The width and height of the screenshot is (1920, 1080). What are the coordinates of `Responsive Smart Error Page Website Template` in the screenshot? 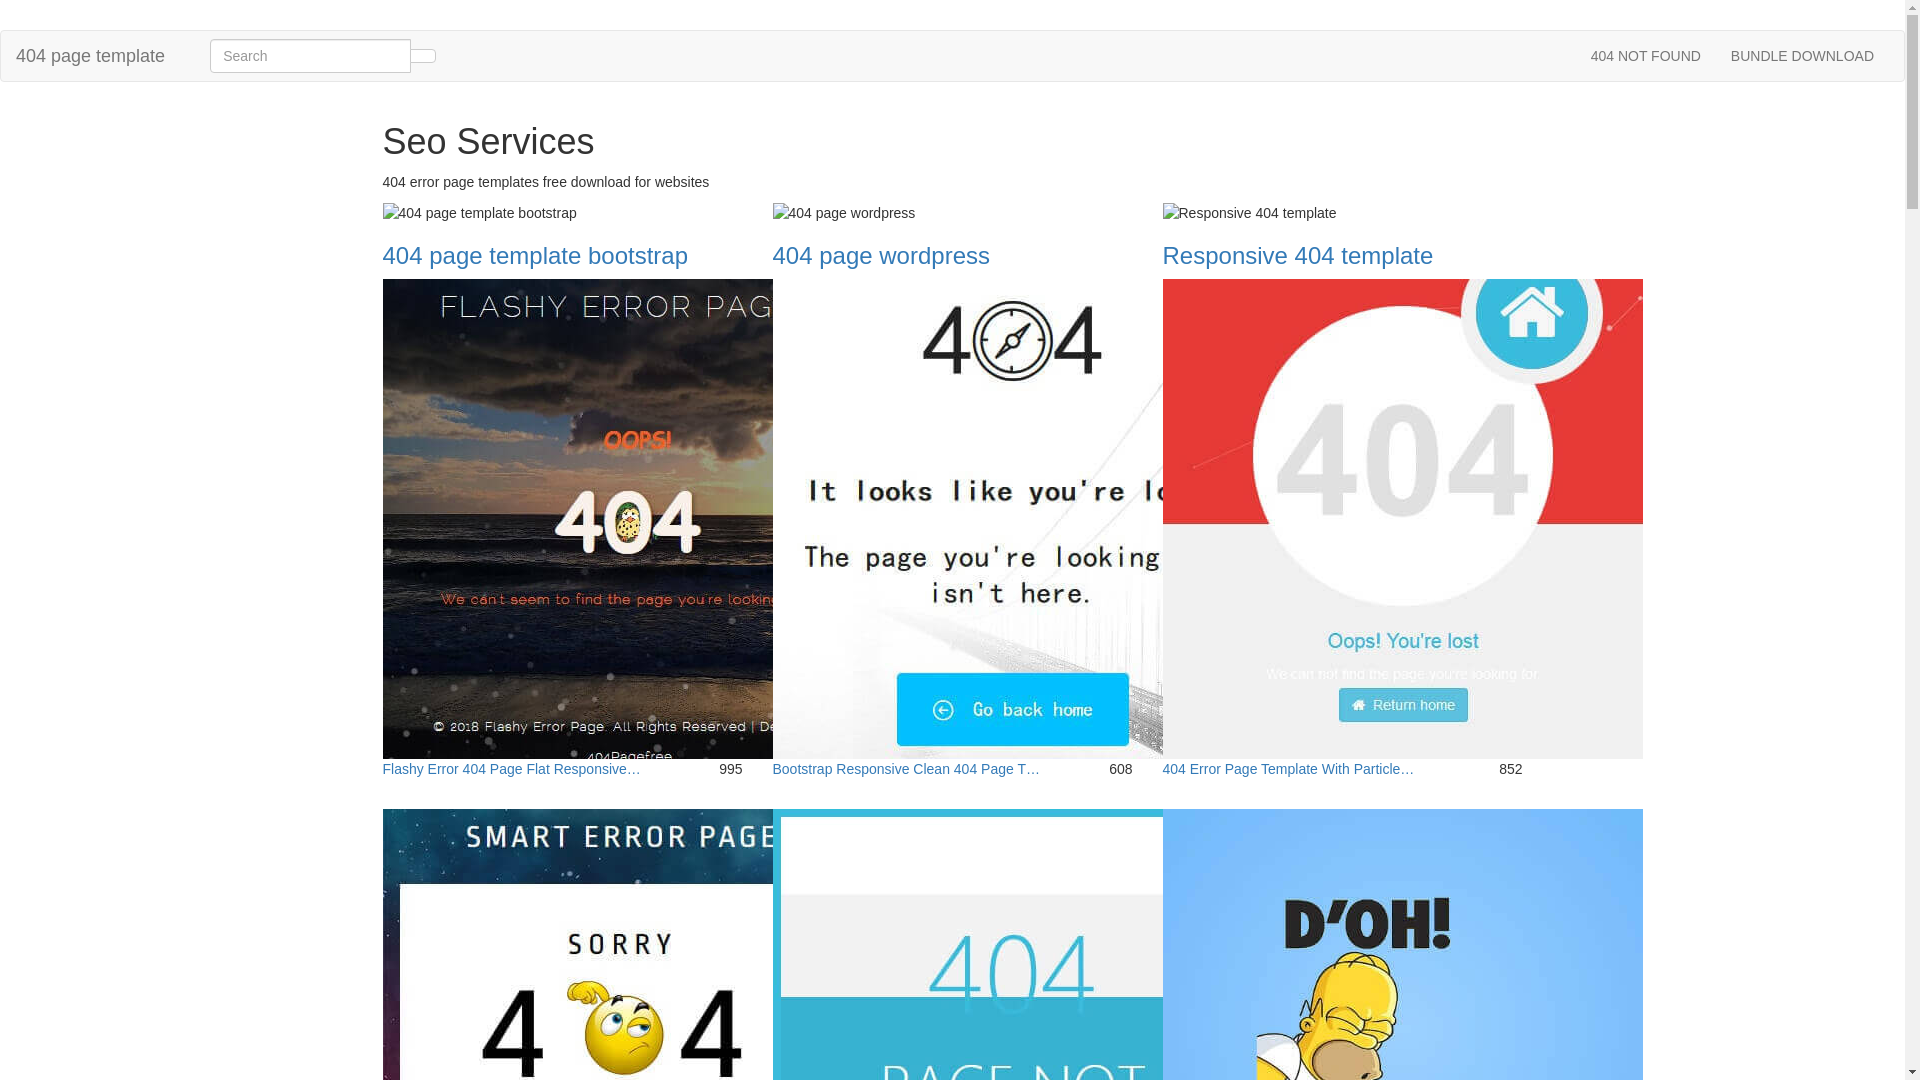 It's located at (622, 1048).